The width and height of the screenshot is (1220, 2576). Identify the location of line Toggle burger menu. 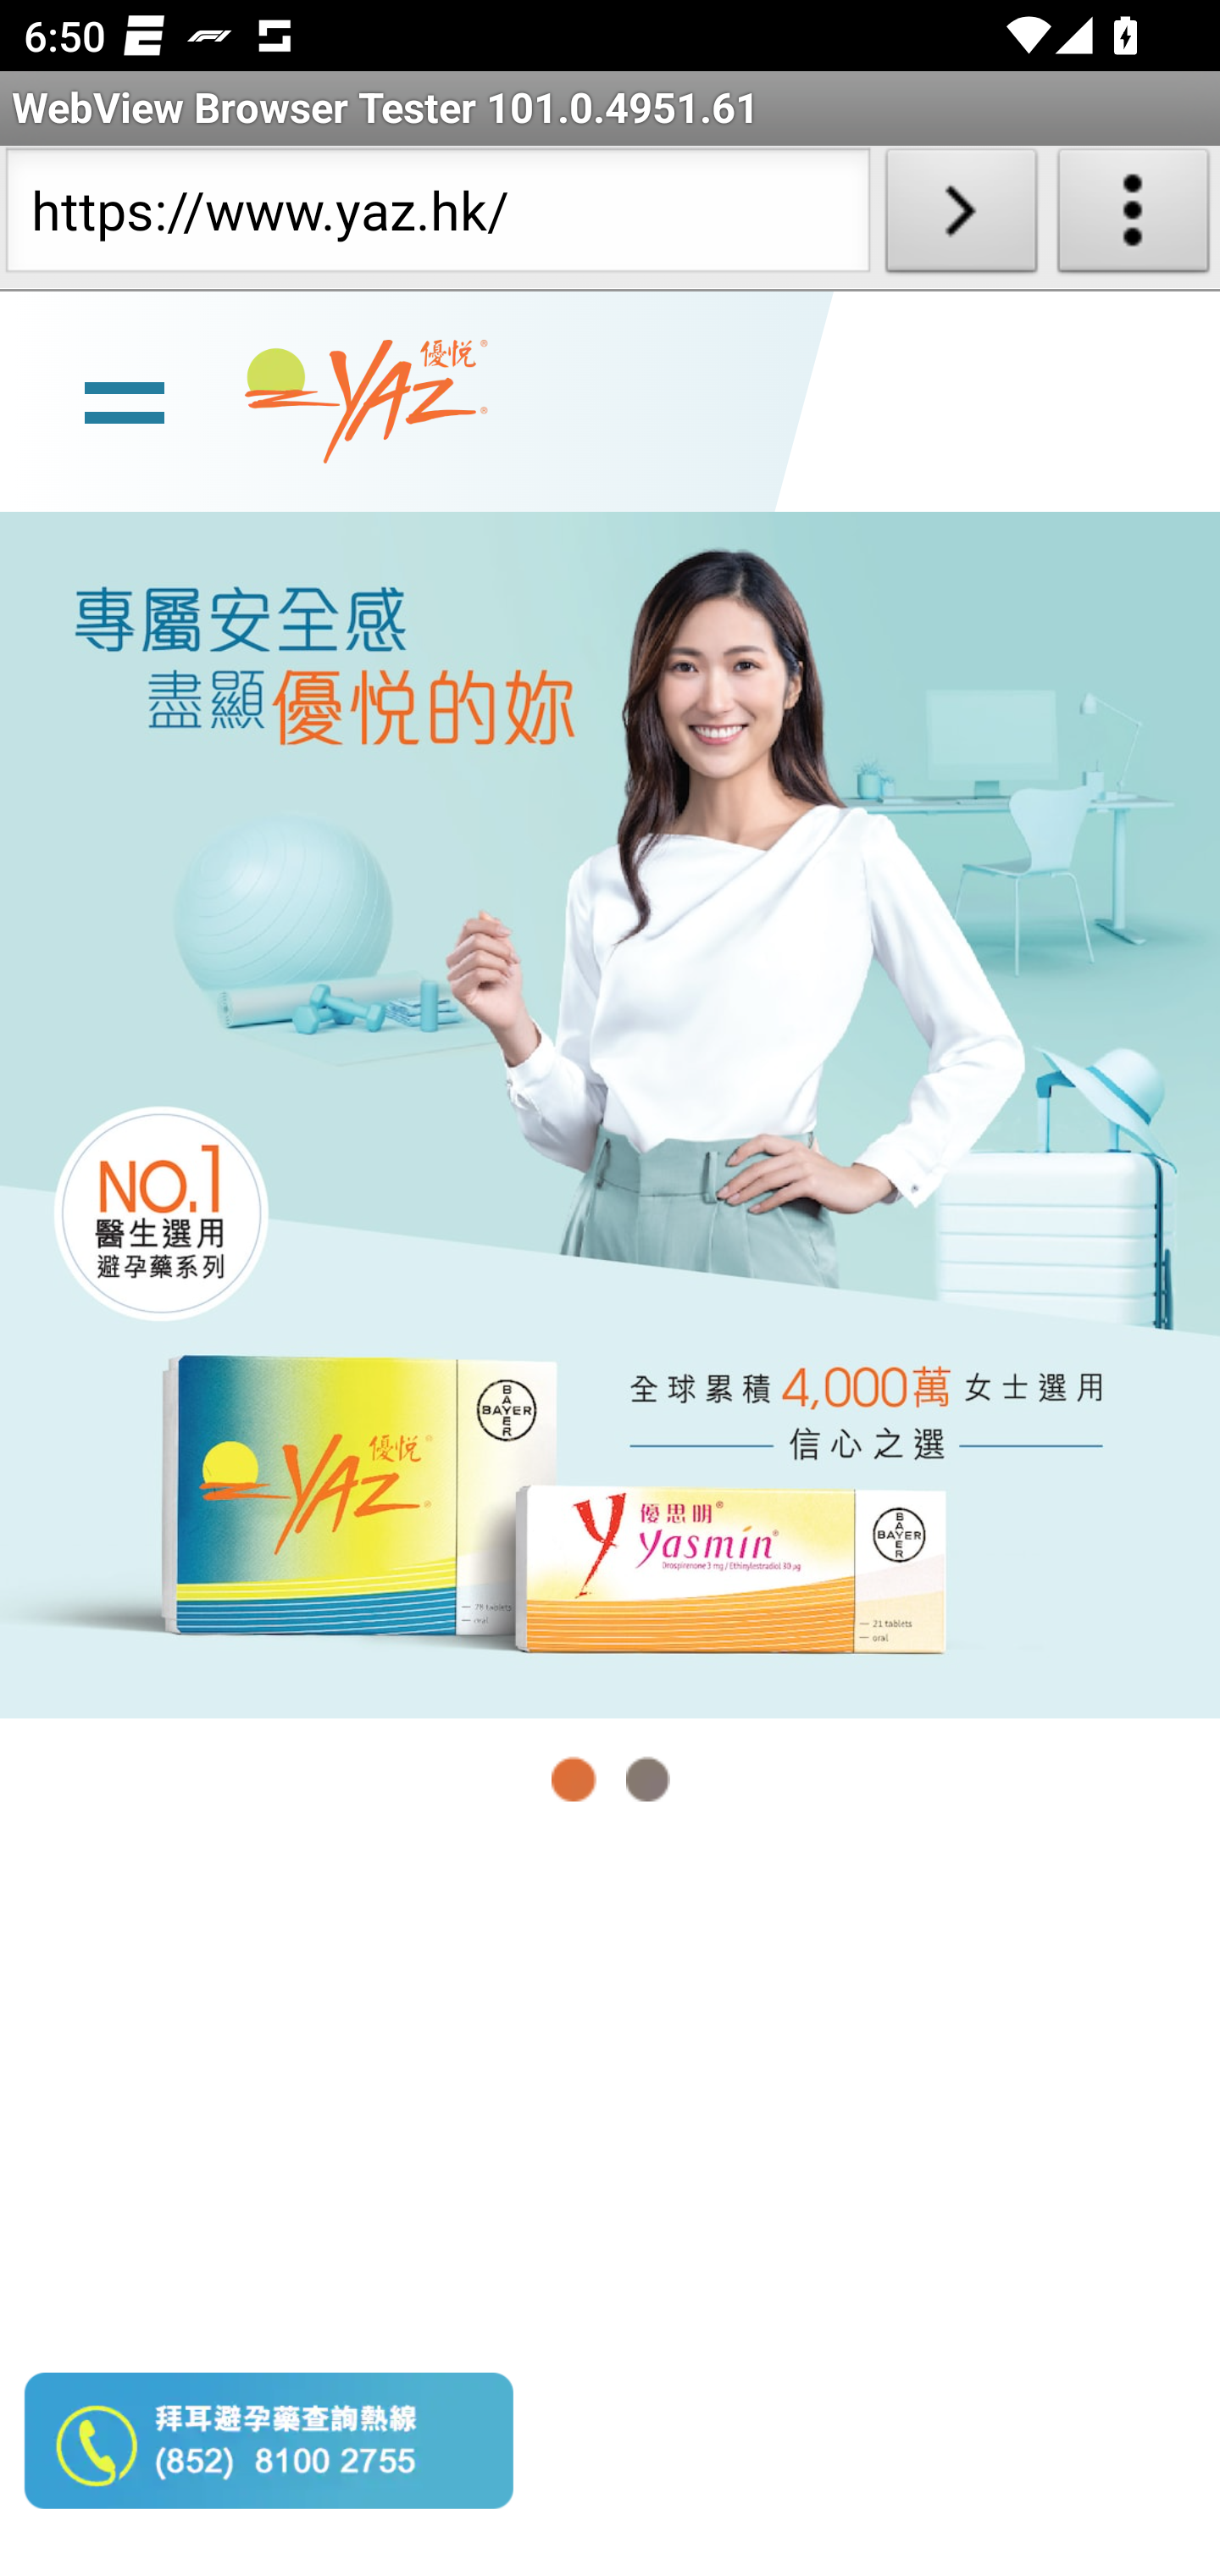
(124, 399).